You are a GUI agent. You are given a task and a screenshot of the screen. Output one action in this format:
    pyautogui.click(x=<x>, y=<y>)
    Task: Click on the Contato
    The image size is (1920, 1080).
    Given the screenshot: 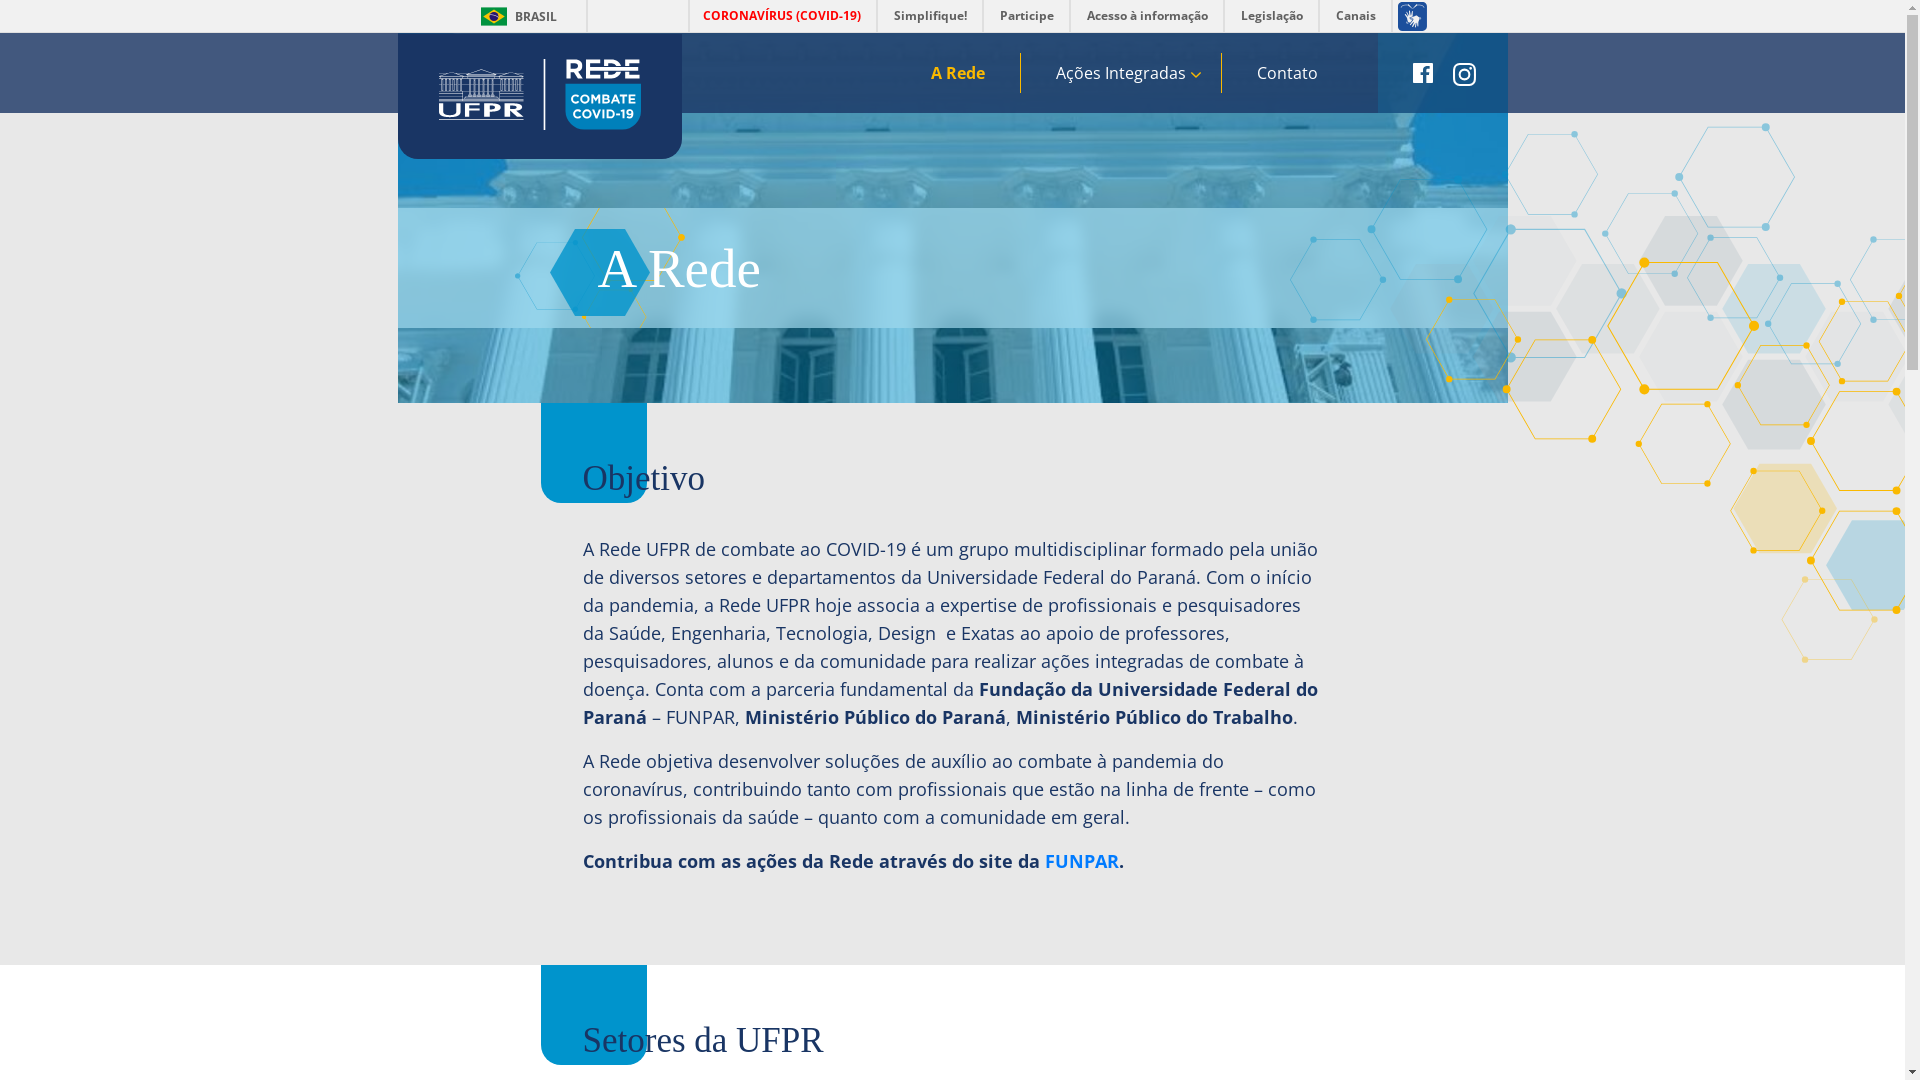 What is the action you would take?
    pyautogui.click(x=1288, y=73)
    